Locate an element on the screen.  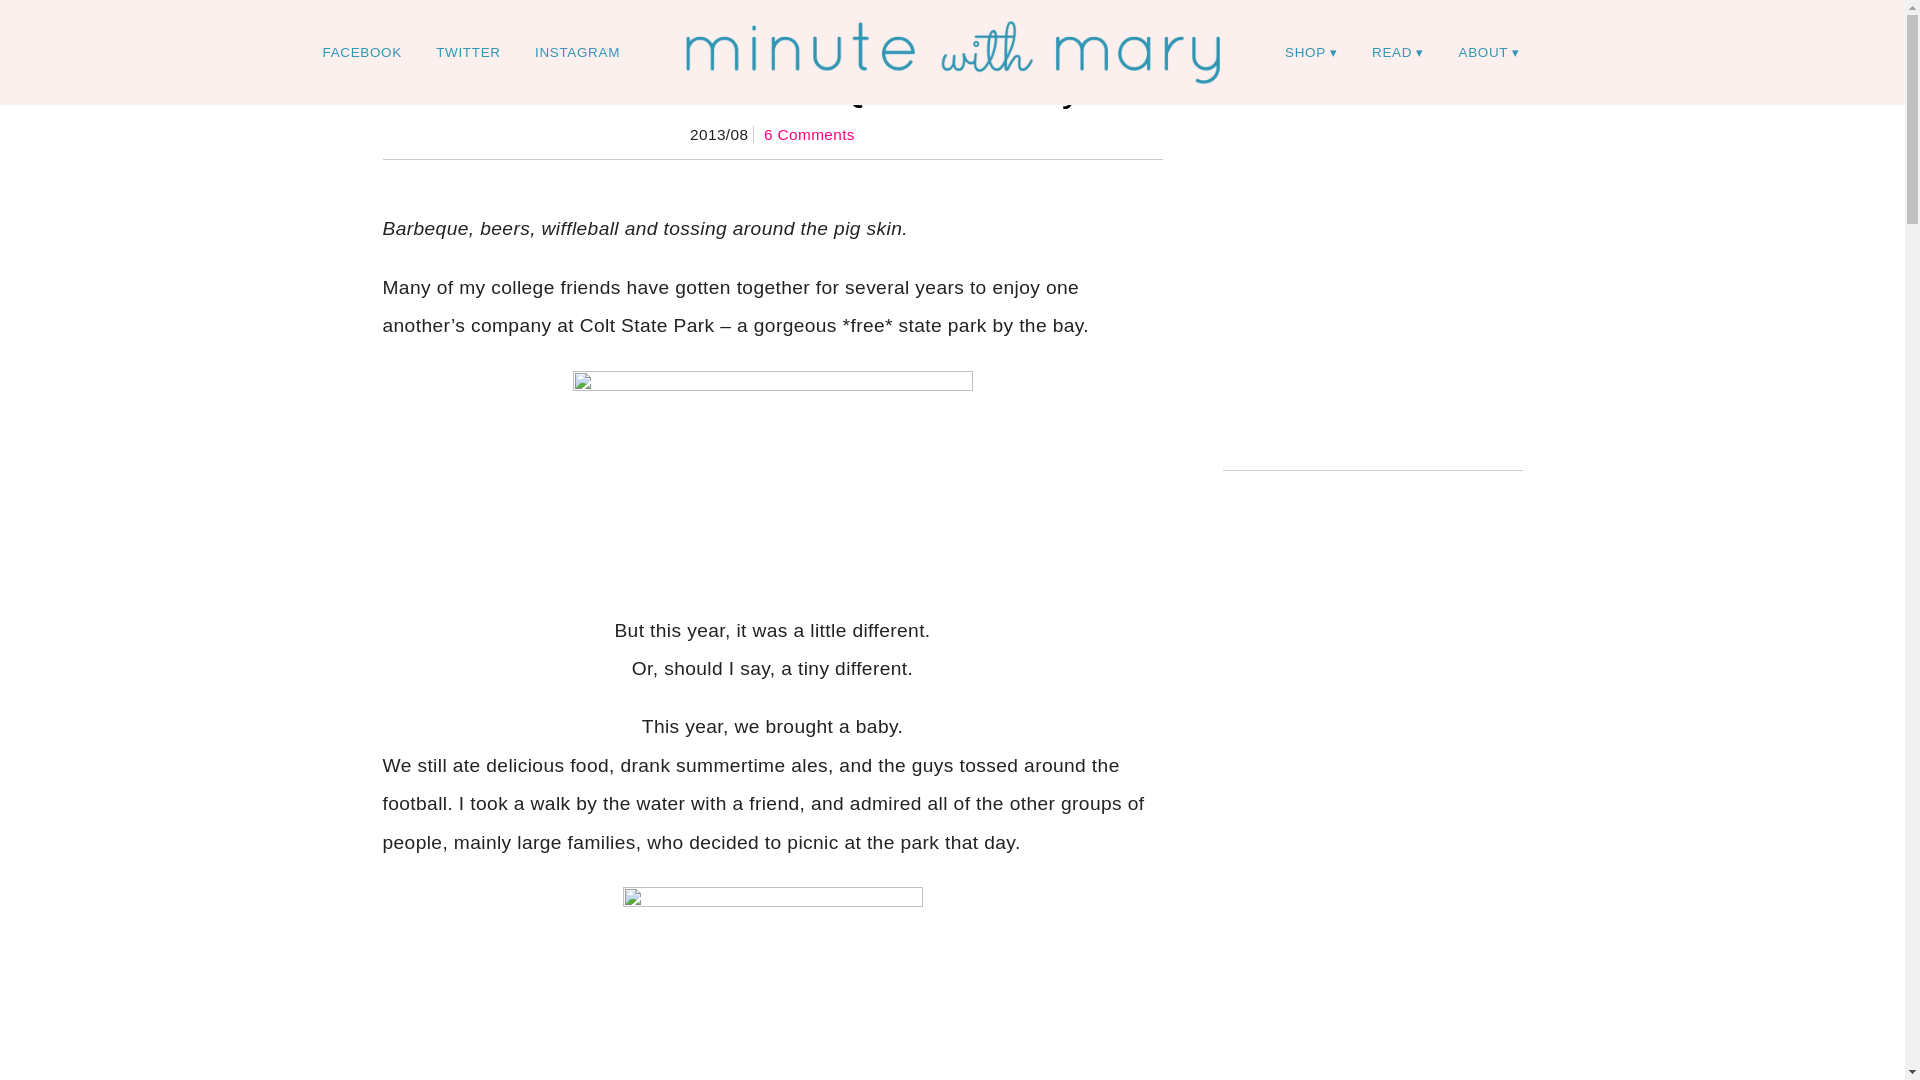
SHOP is located at coordinates (1311, 52).